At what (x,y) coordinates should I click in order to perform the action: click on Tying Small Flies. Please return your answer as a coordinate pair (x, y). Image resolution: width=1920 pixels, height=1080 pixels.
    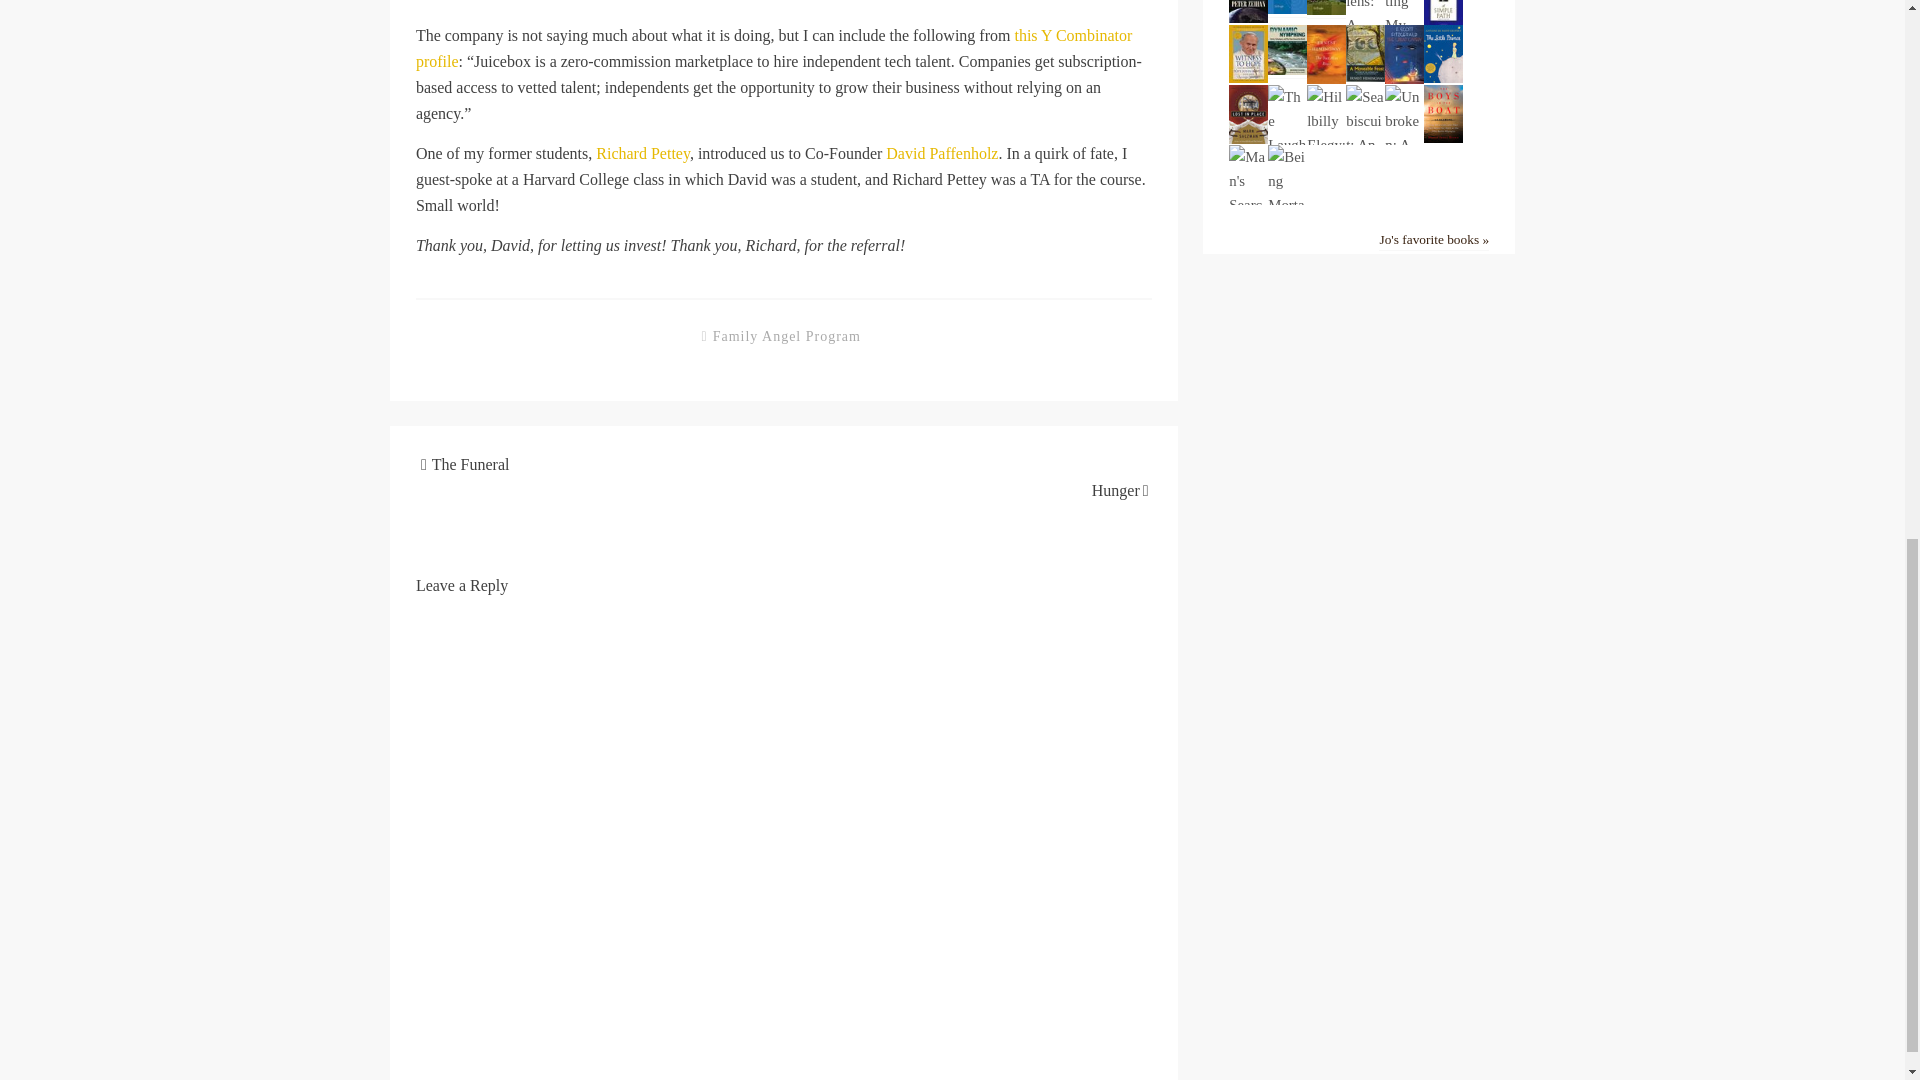
    Looking at the image, I should click on (1287, 10).